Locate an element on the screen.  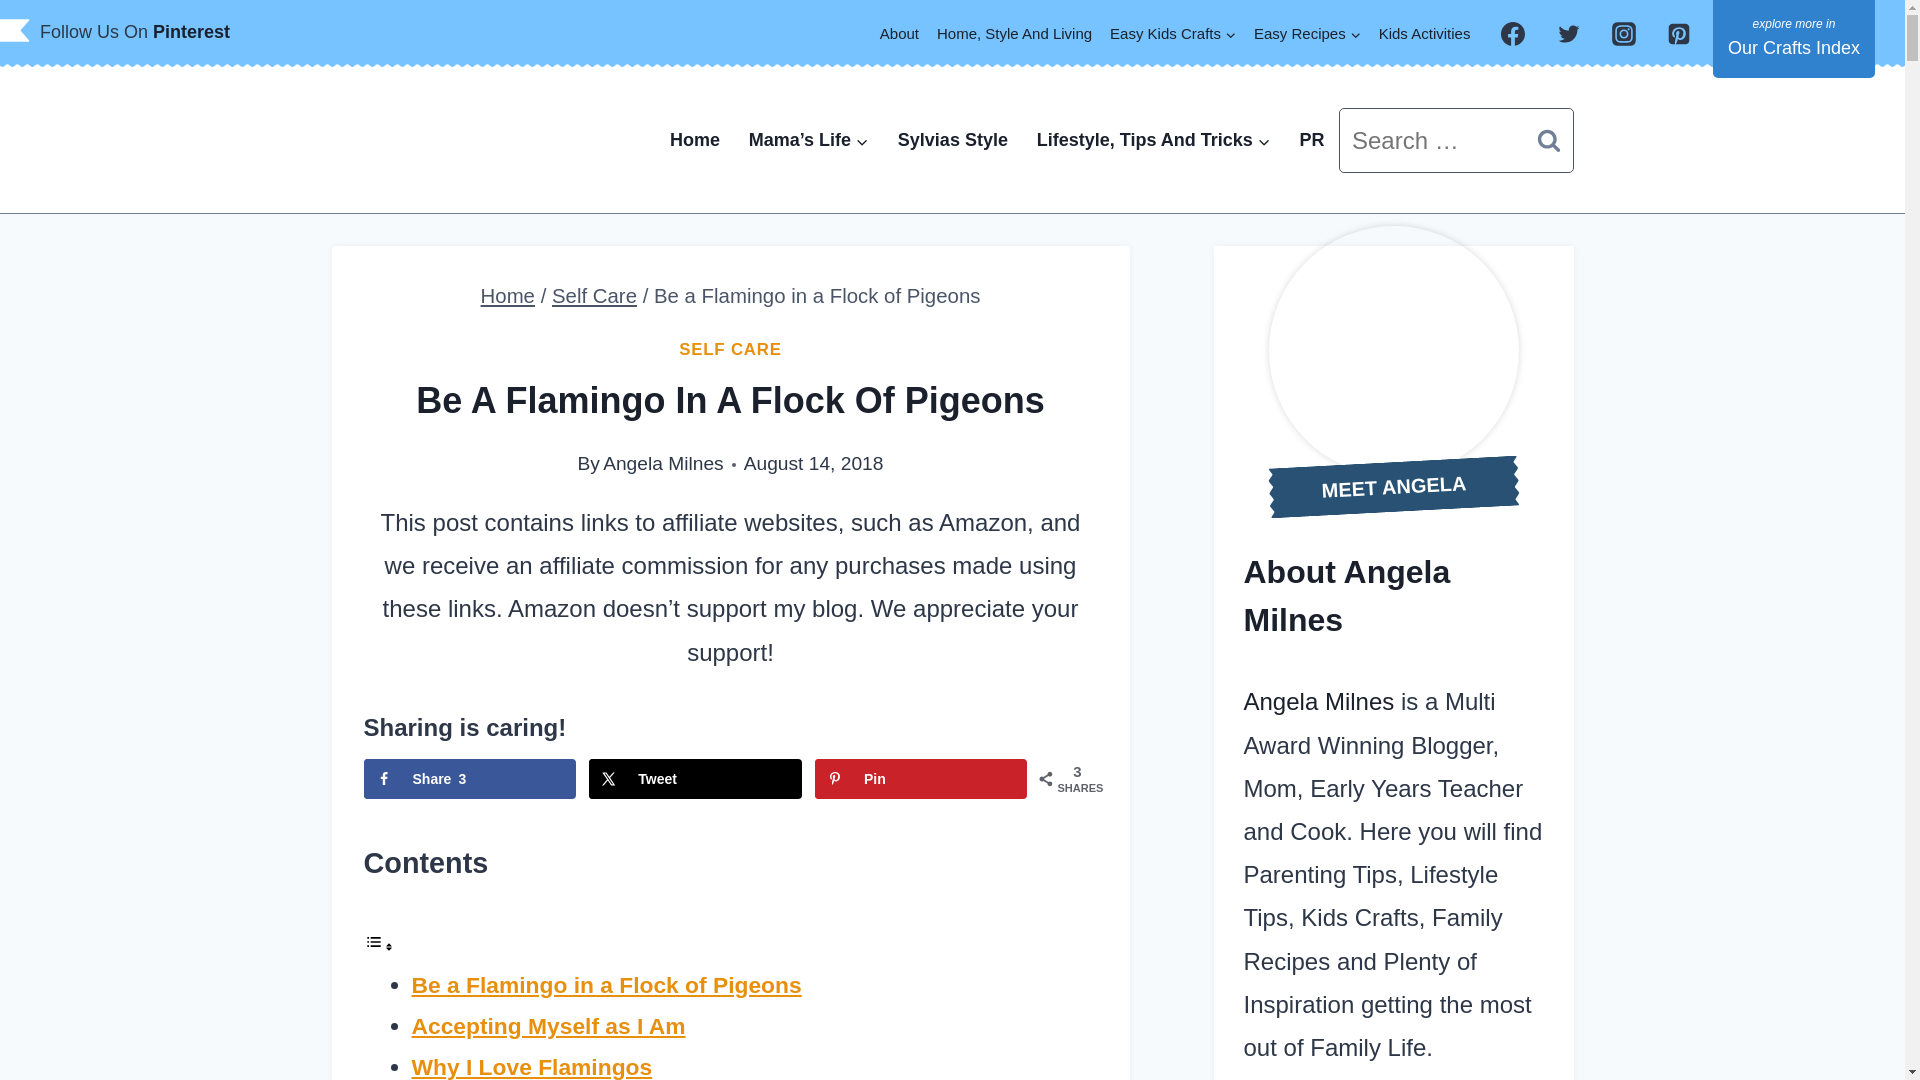
Accepting Myself as I Am is located at coordinates (548, 1026).